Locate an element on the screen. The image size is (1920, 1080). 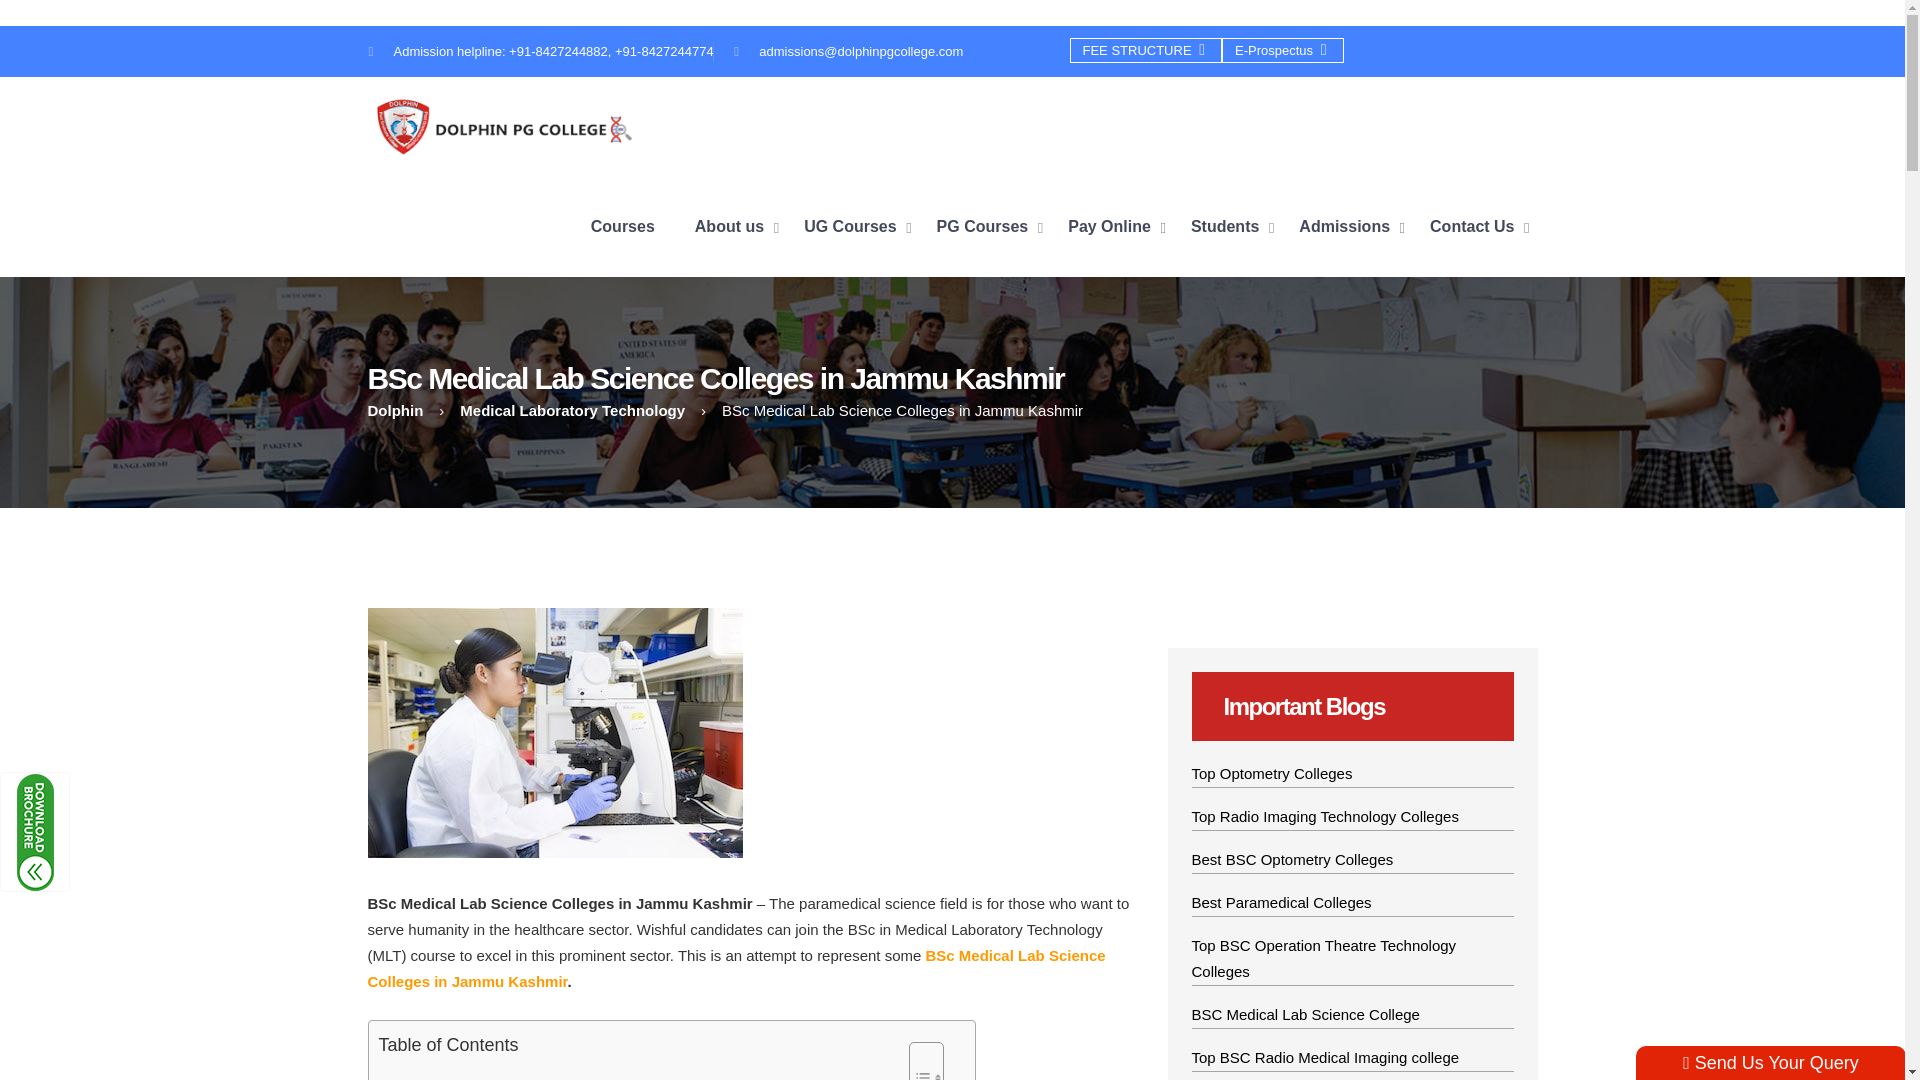
UG Courses is located at coordinates (853, 226).